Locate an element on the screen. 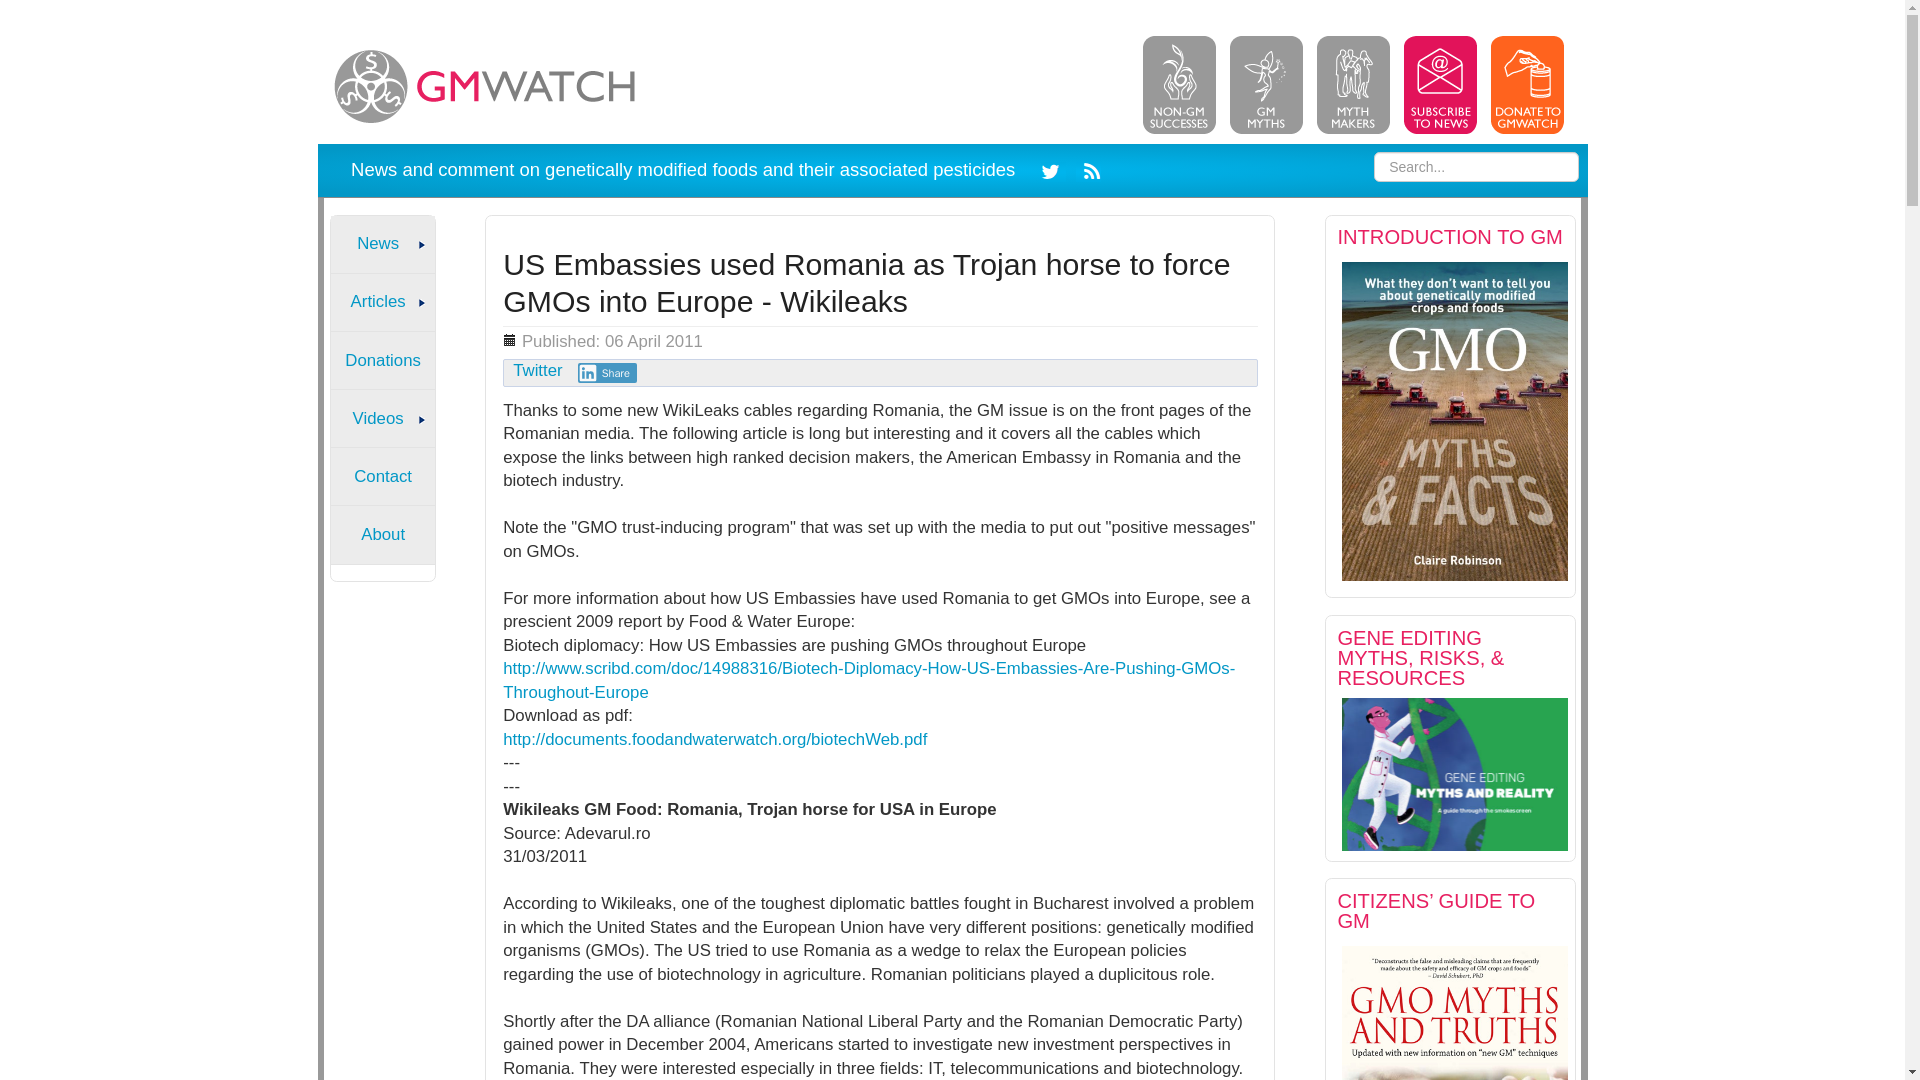 This screenshot has width=1920, height=1080. GMWatch Twitter is located at coordinates (1054, 169).